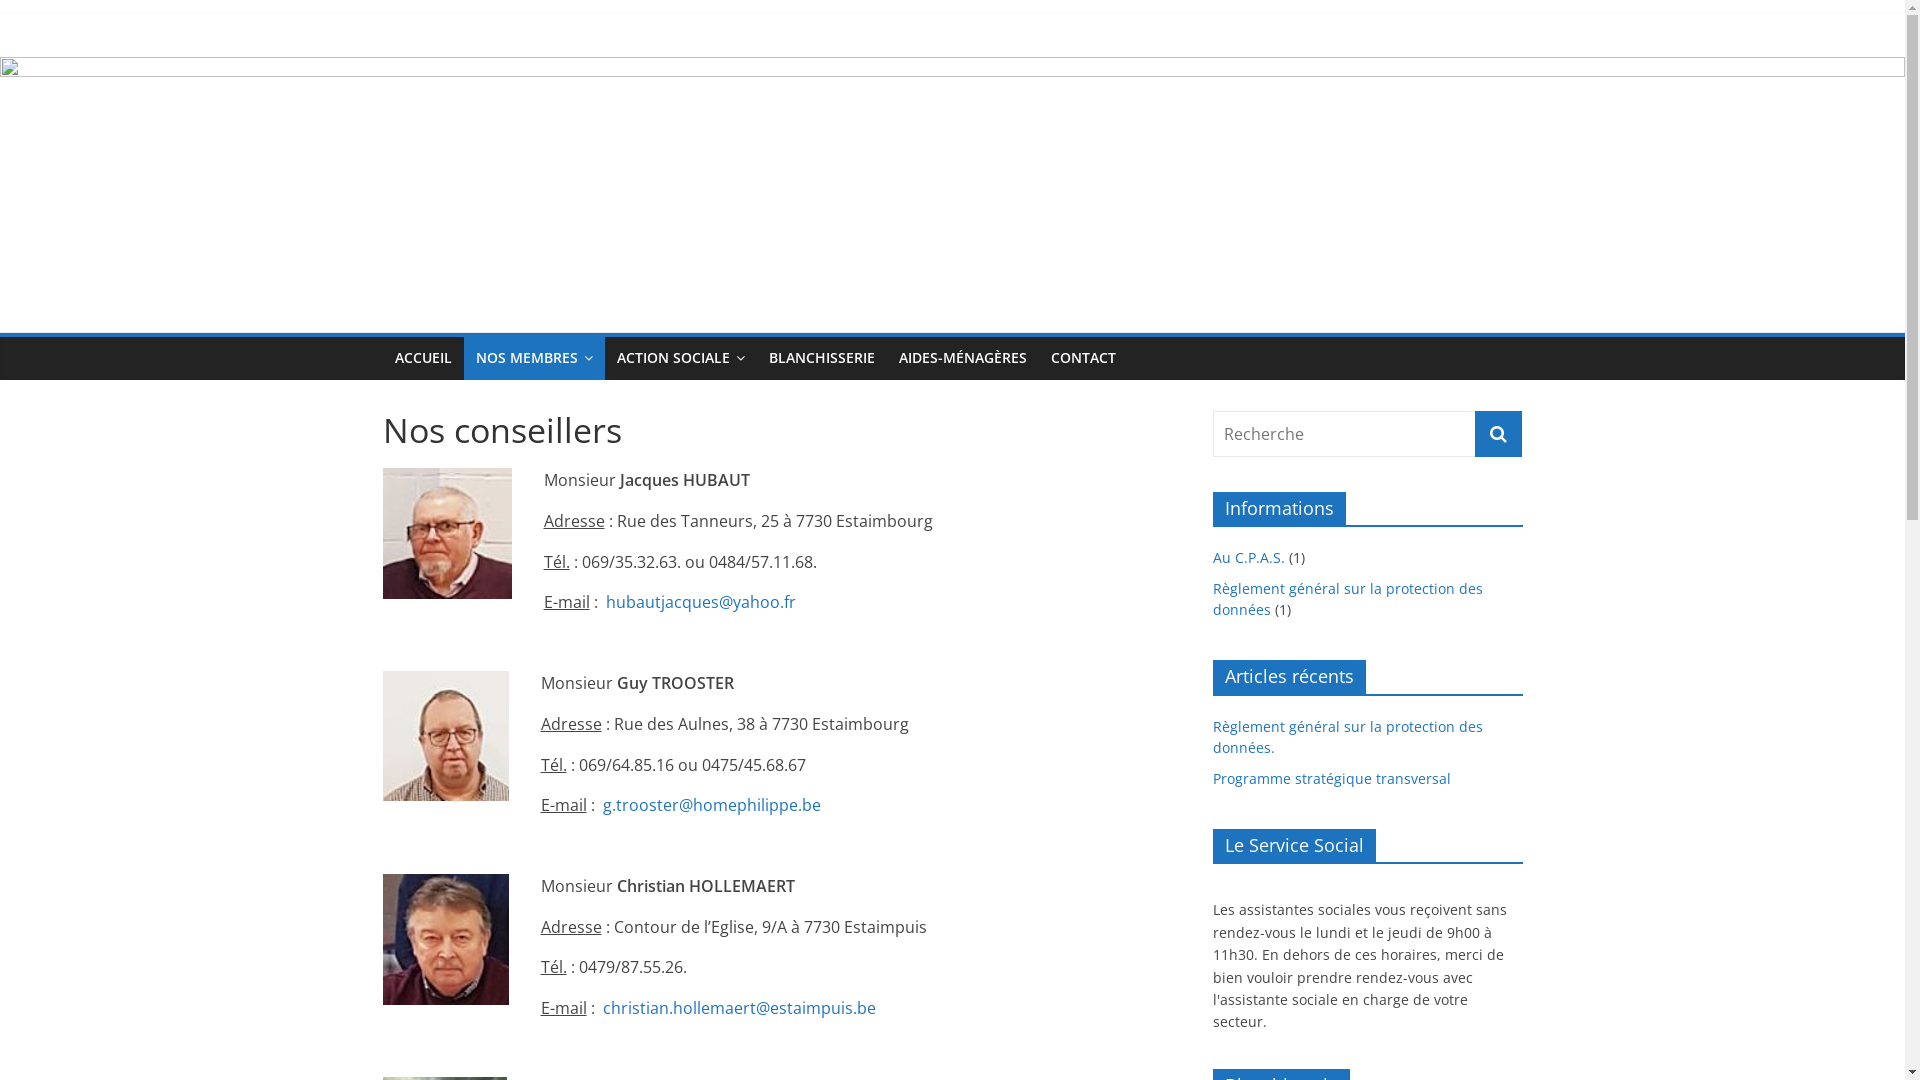 This screenshot has height=1080, width=1920. Describe the element at coordinates (701, 602) in the screenshot. I see `hubautjacques@yahoo.fr` at that location.